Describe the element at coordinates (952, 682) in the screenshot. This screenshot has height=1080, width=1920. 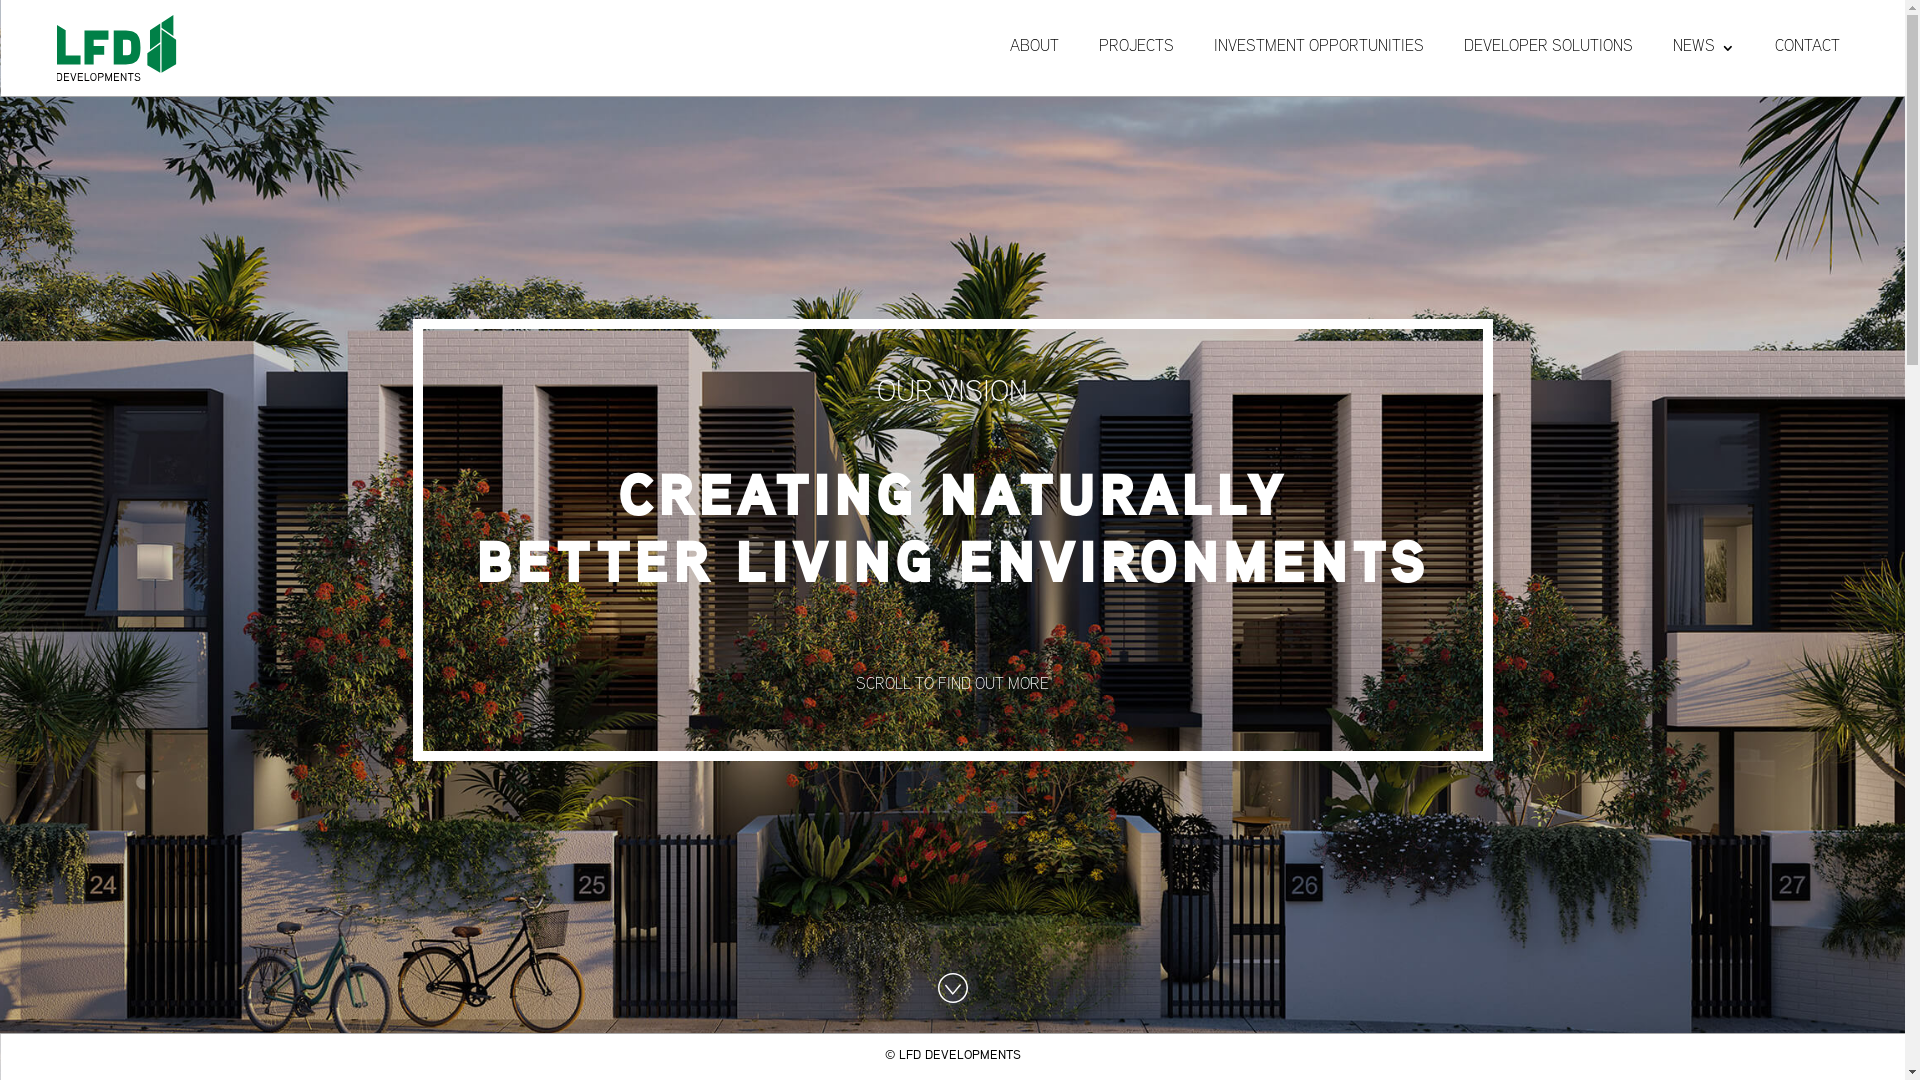
I see `SCROLL TO FIND OUT MORE` at that location.